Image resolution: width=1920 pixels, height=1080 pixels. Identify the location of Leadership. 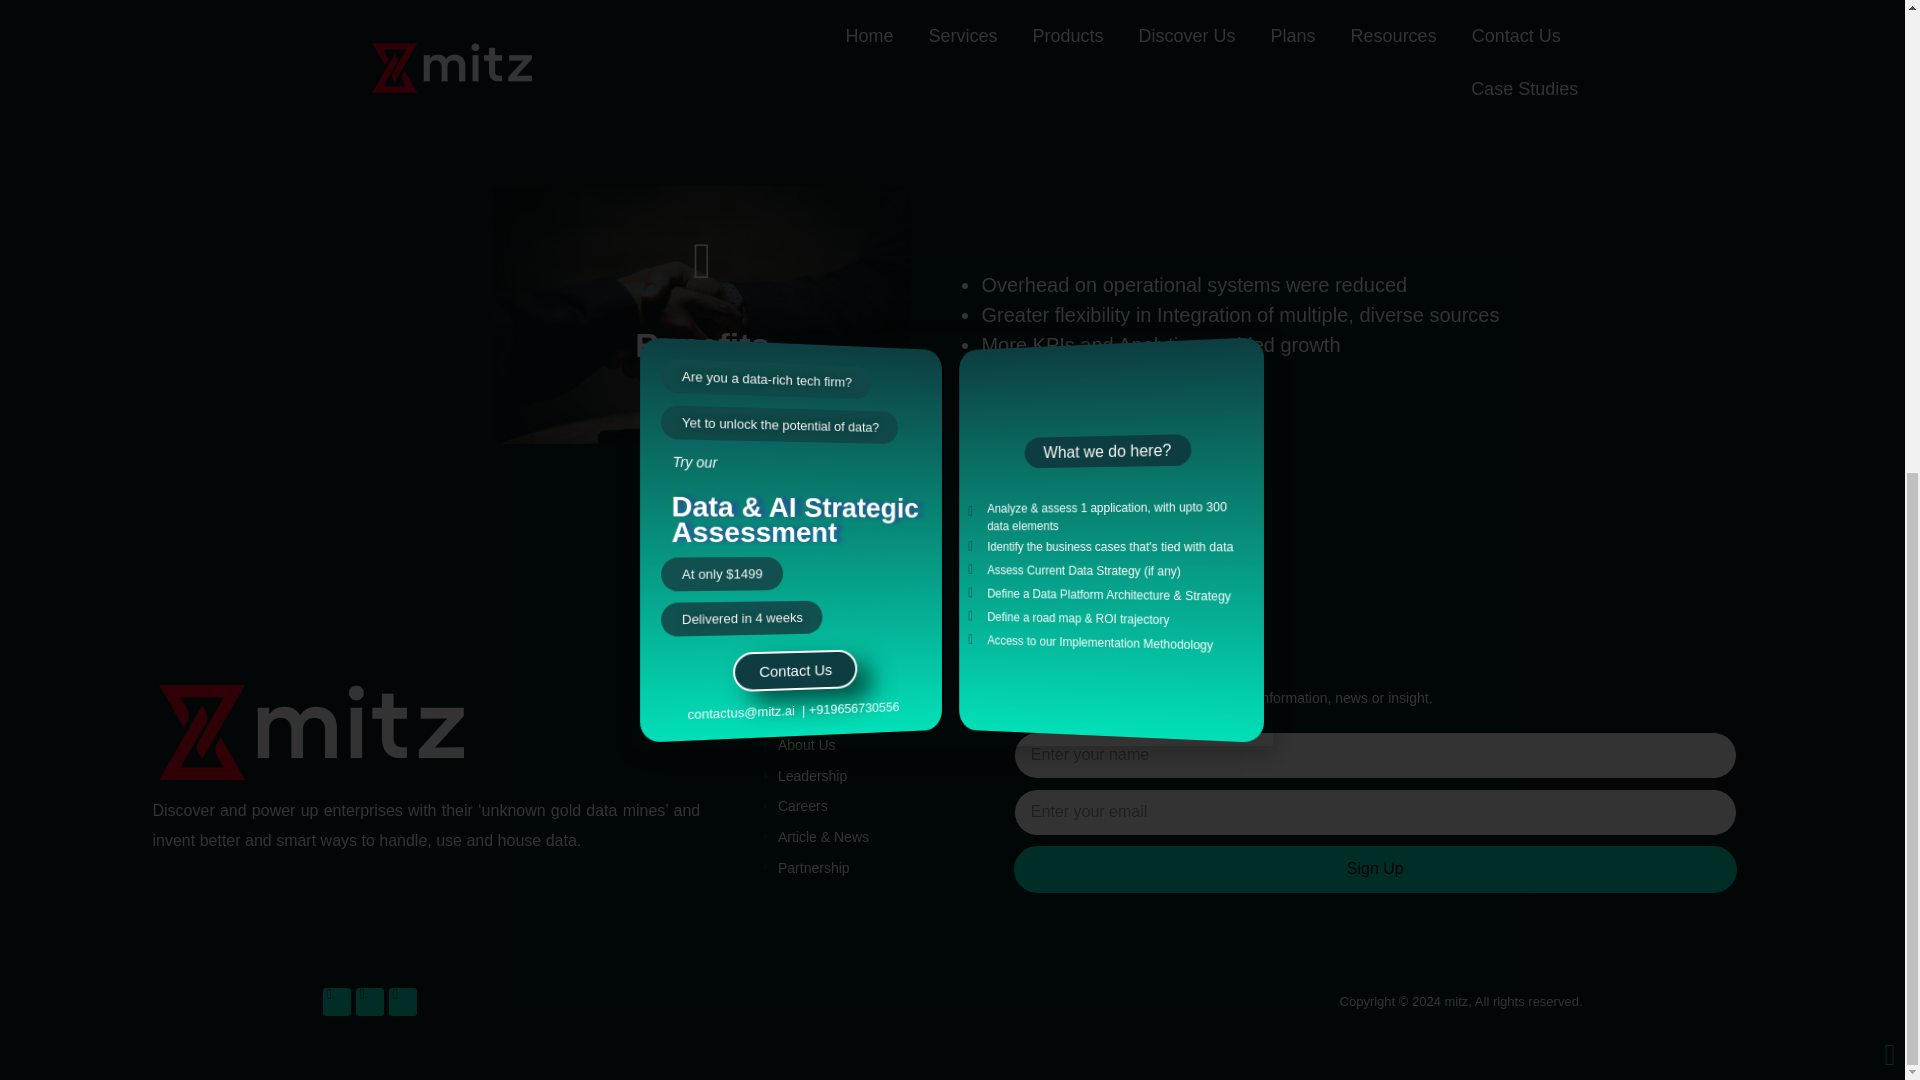
(805, 776).